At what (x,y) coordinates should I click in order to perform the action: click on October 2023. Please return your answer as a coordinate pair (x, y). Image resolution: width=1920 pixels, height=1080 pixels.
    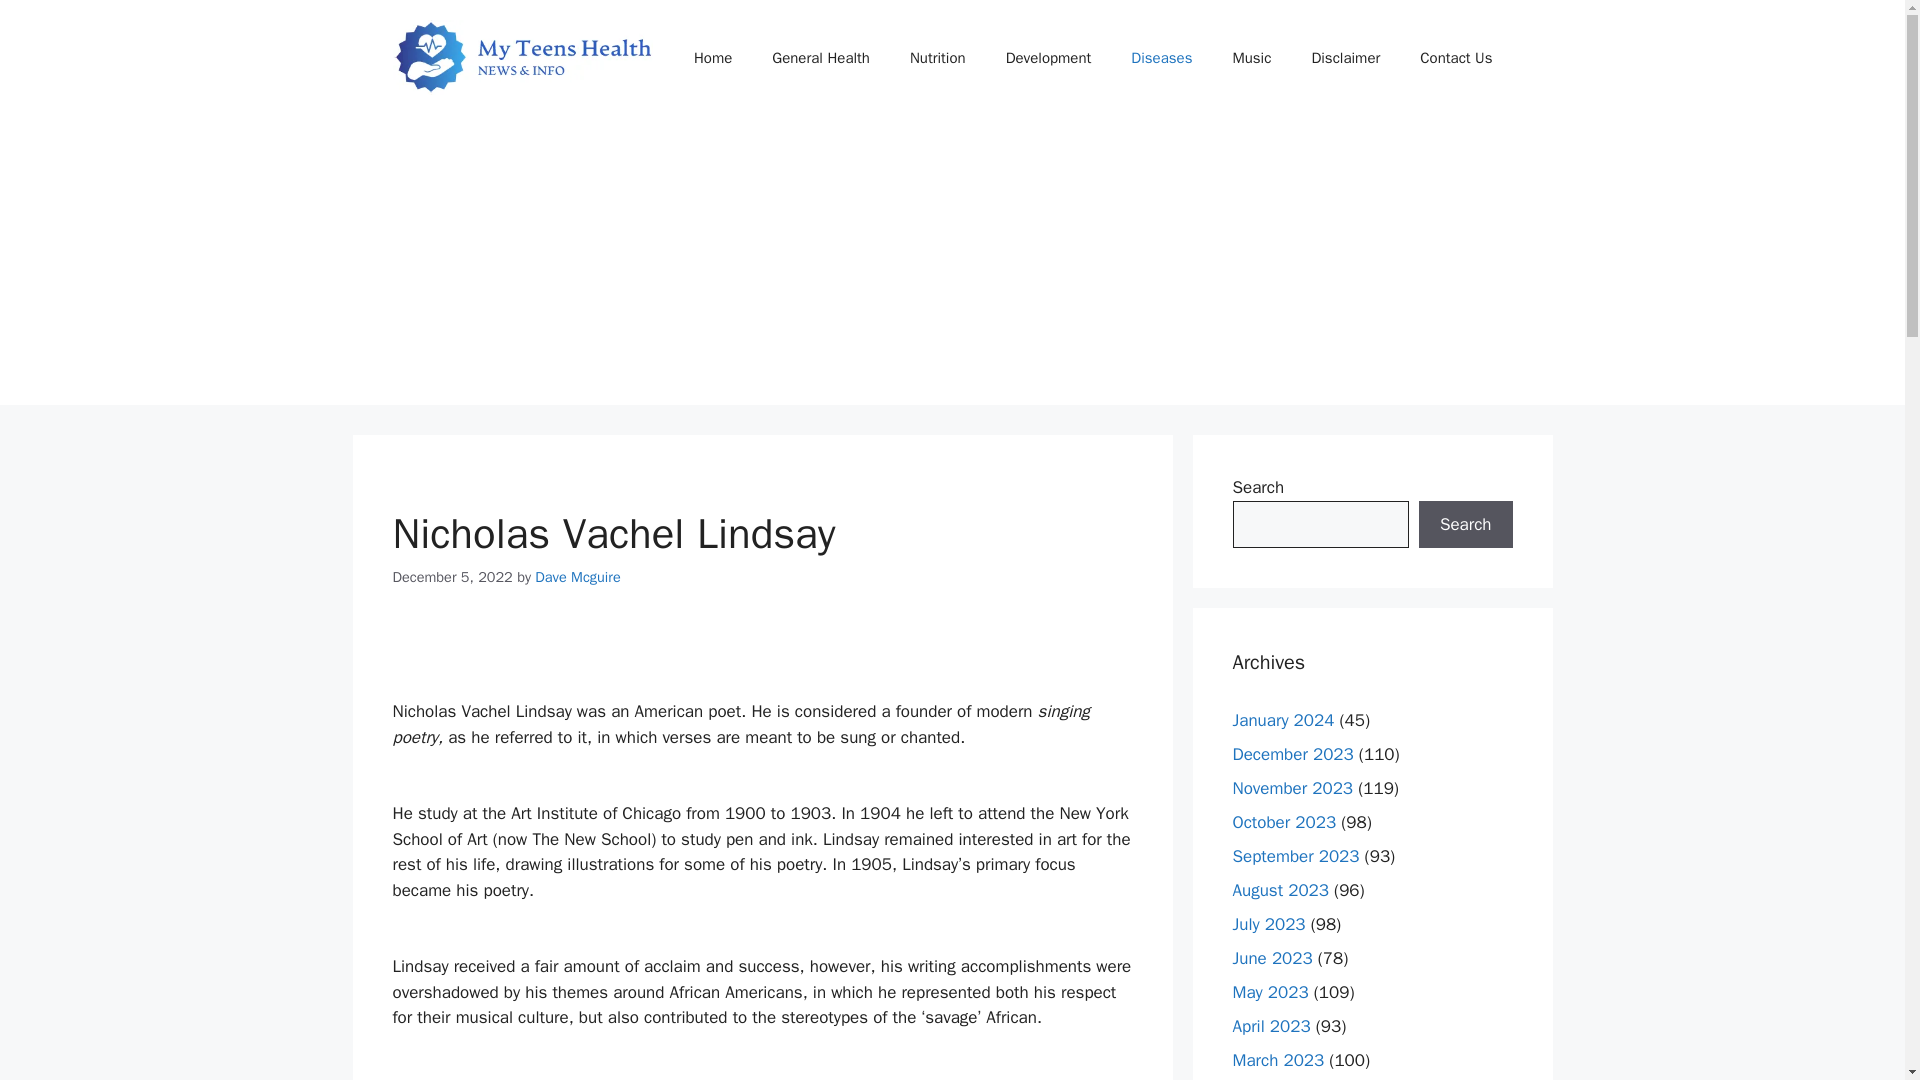
    Looking at the image, I should click on (1284, 822).